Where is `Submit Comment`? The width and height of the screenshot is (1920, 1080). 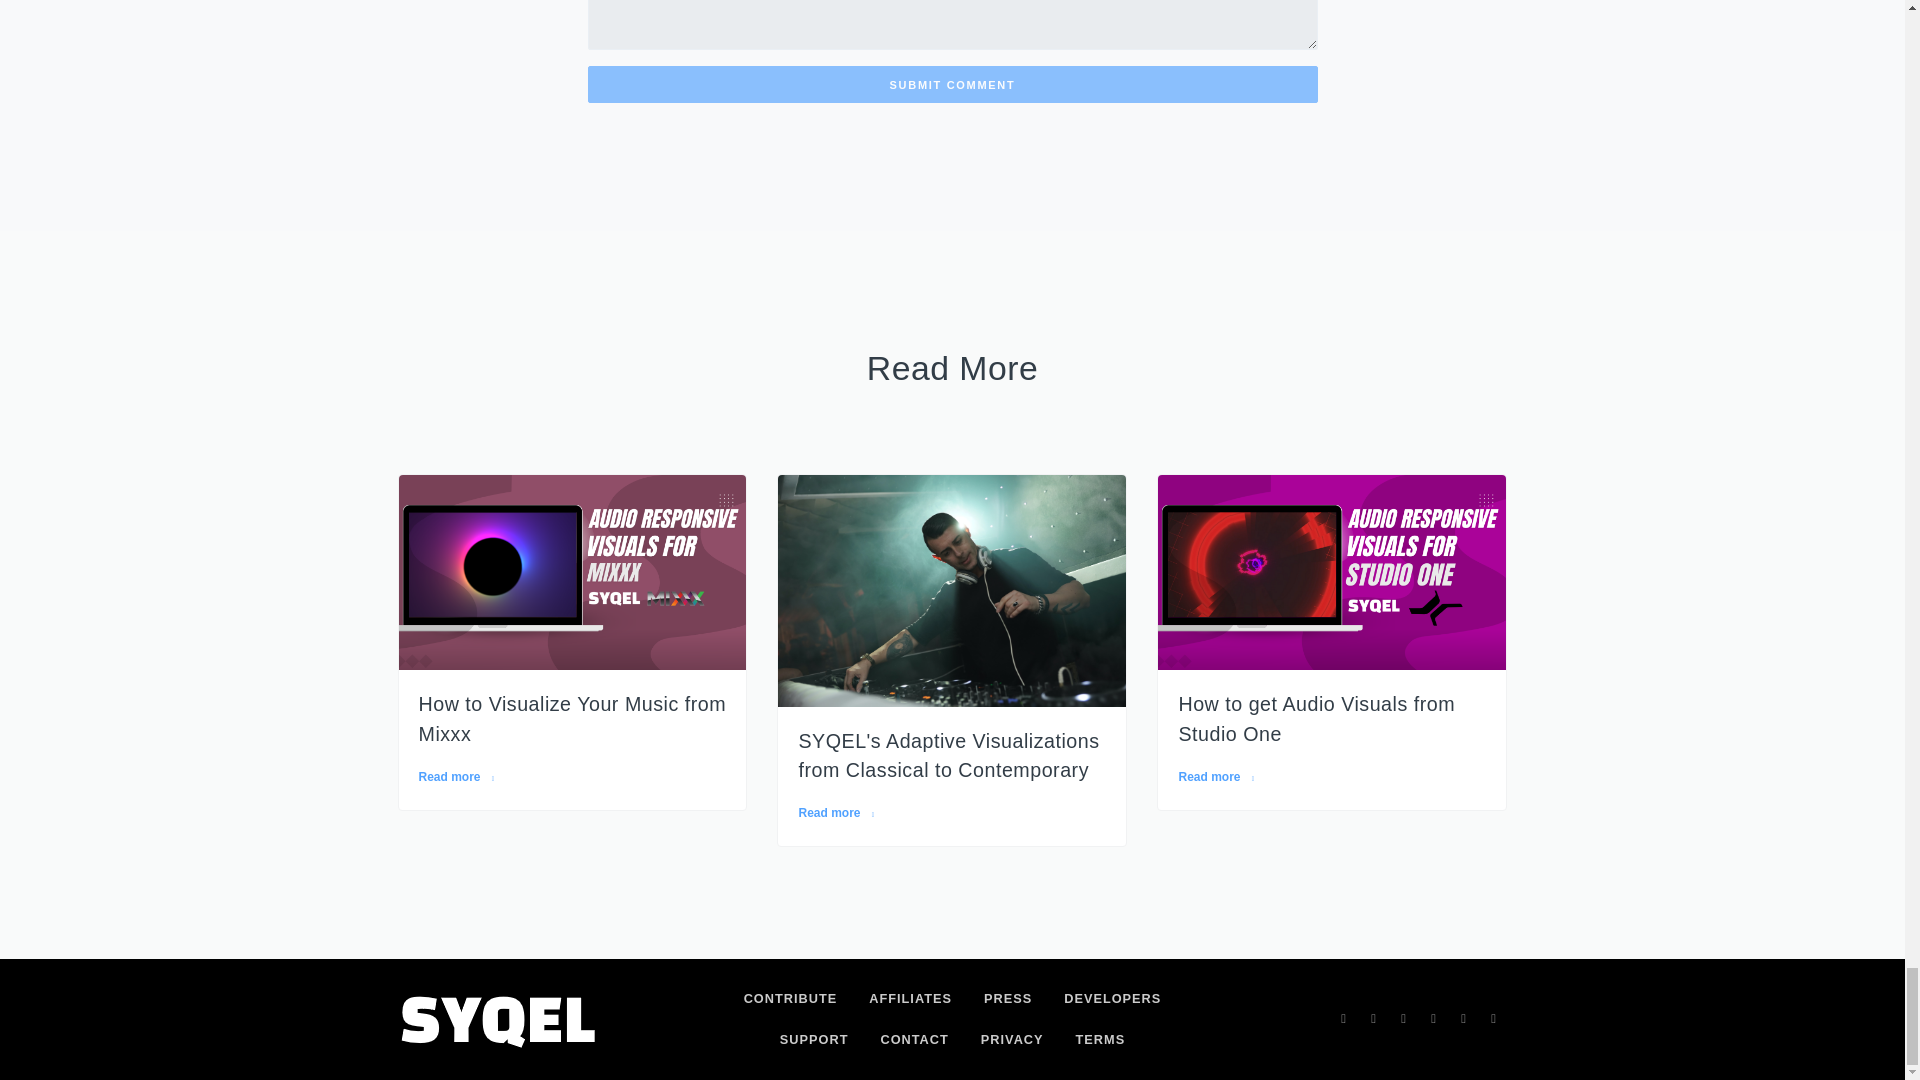 Submit Comment is located at coordinates (952, 84).